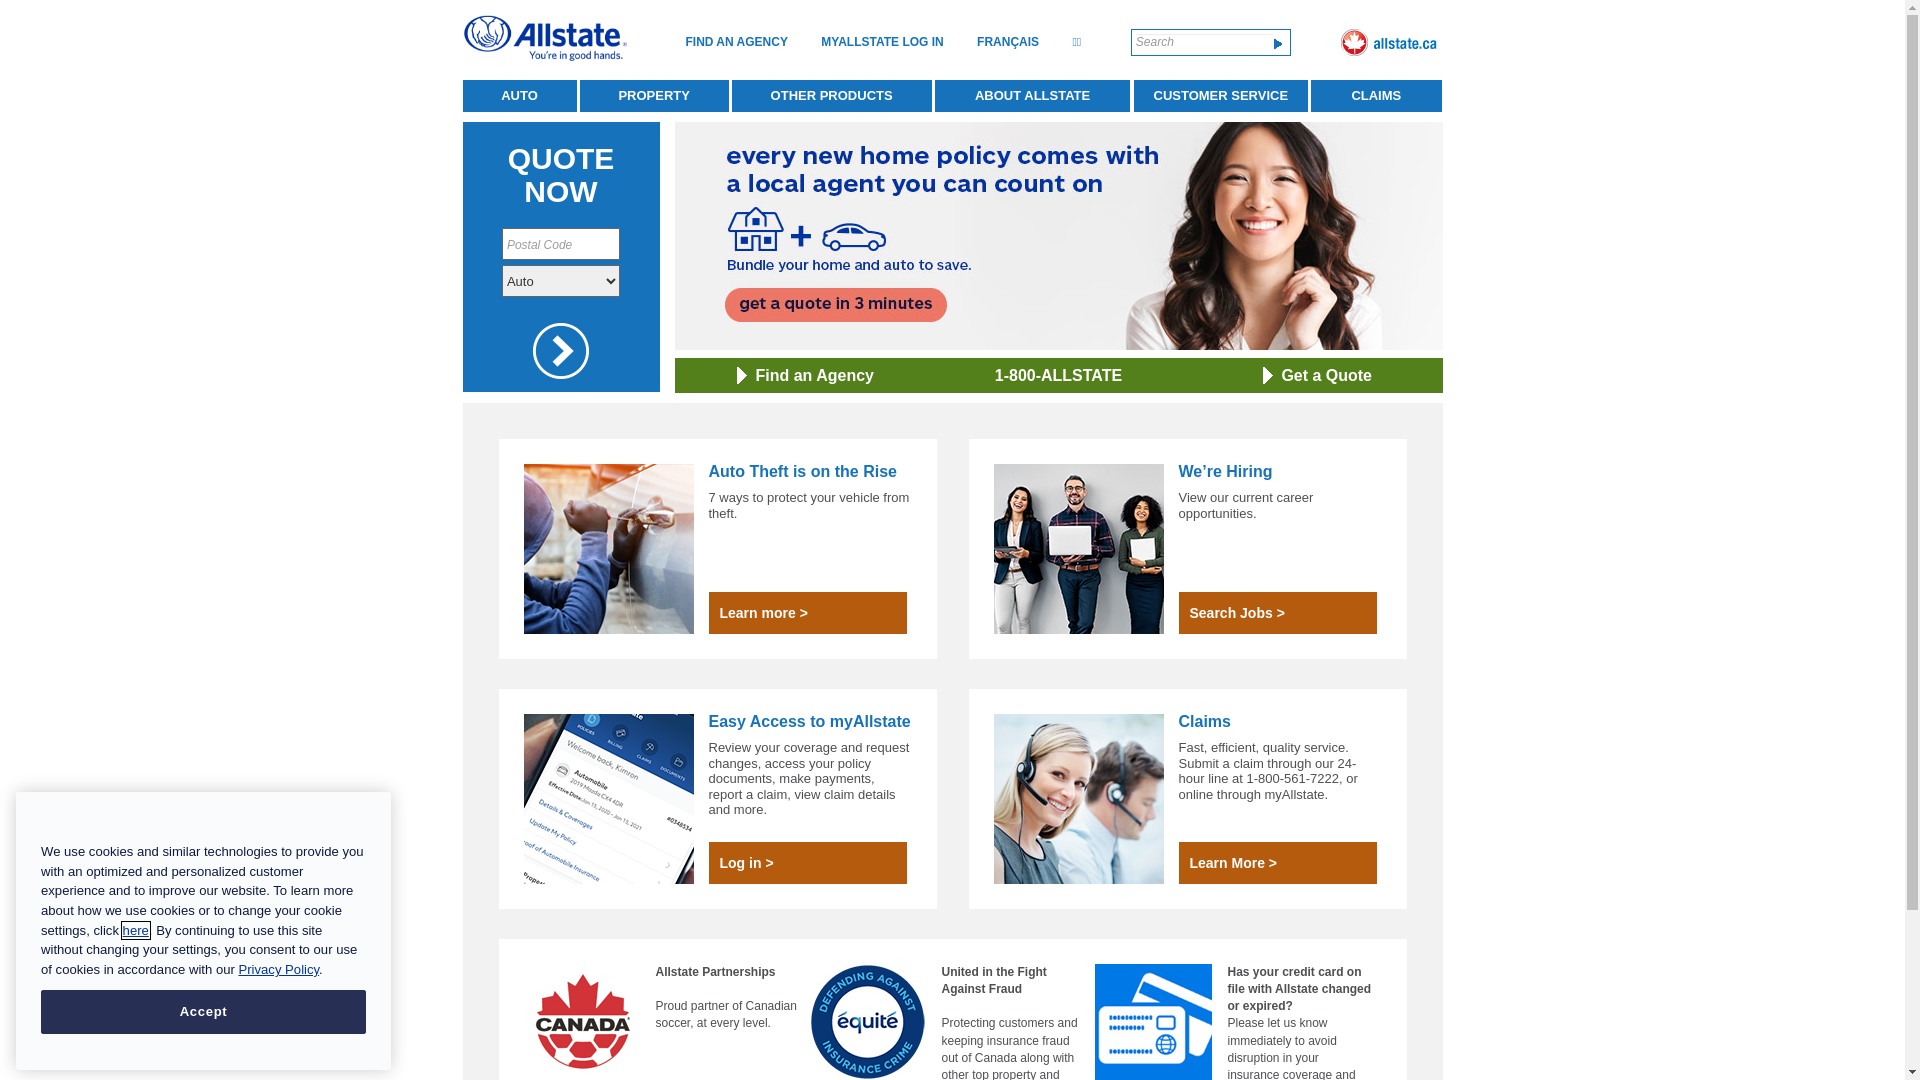  What do you see at coordinates (544, 38) in the screenshot?
I see `Home` at bounding box center [544, 38].